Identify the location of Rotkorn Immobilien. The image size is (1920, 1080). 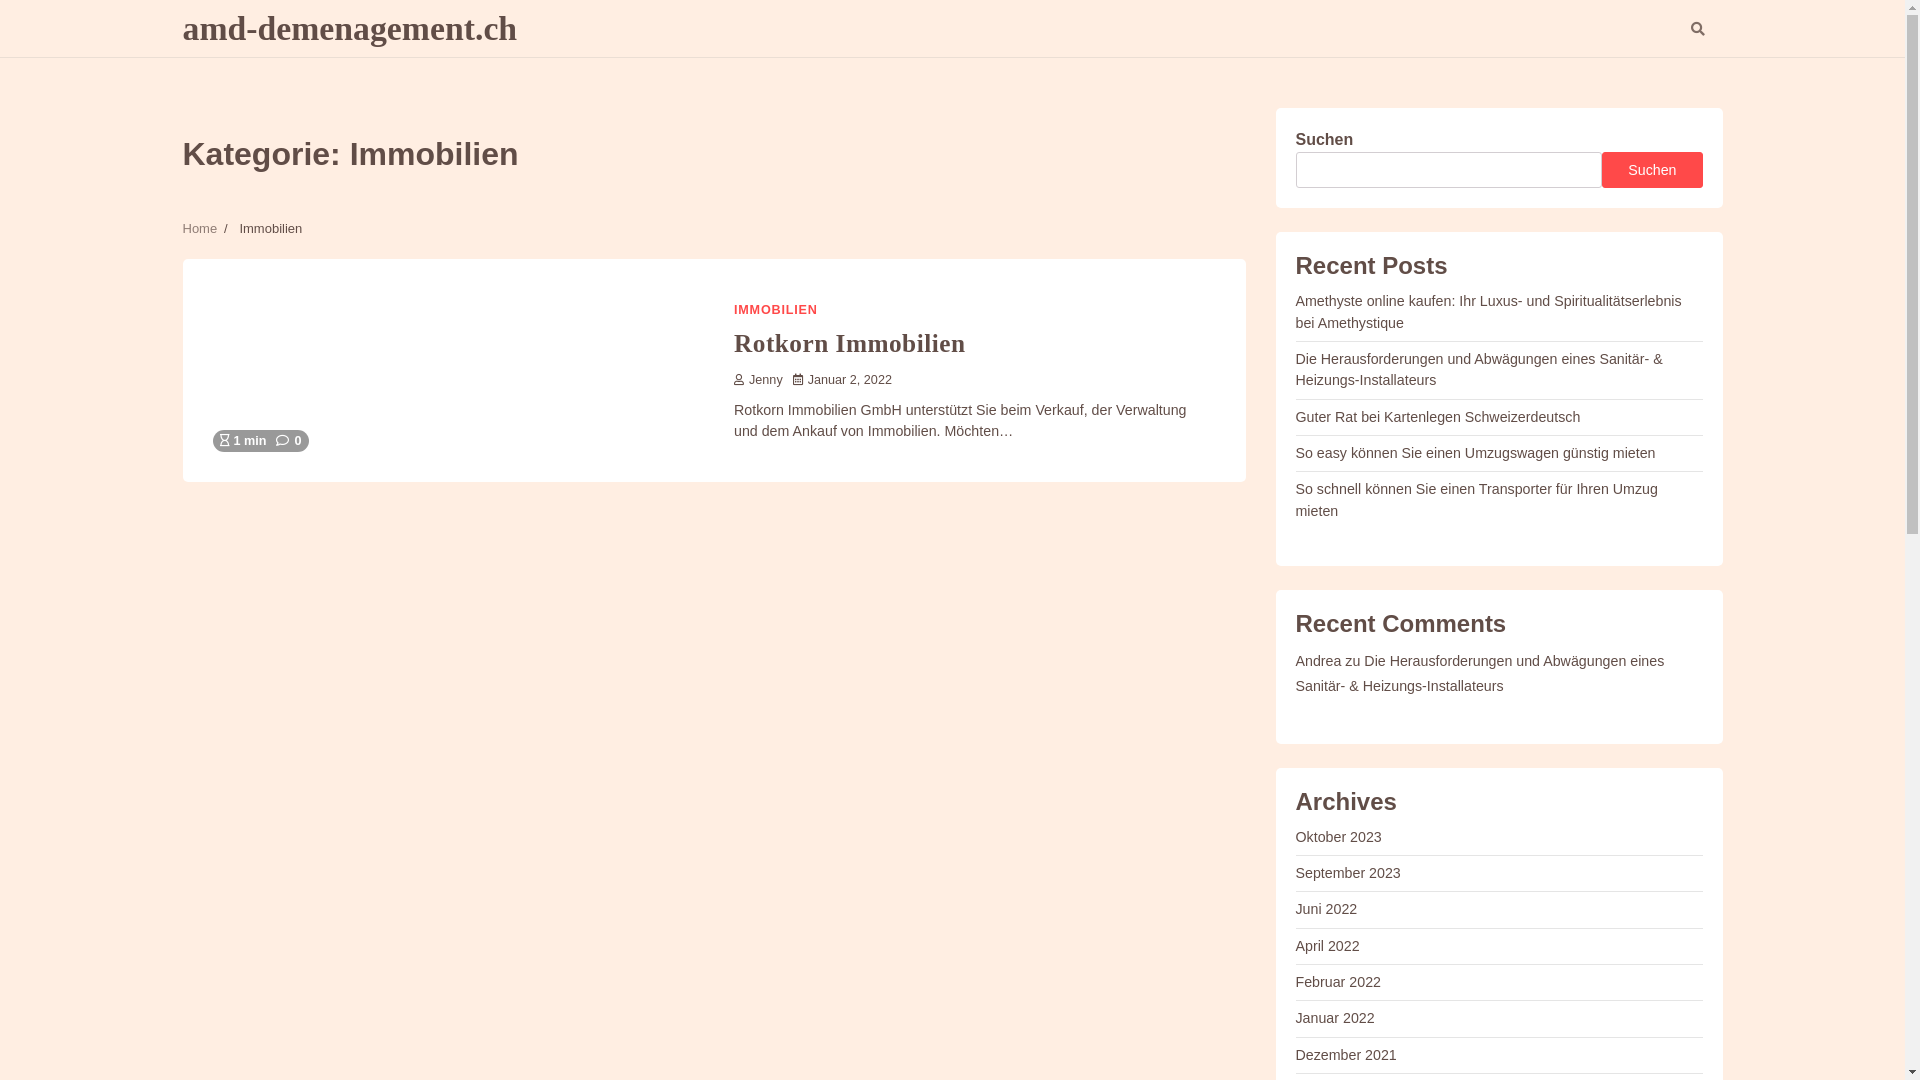
(850, 343).